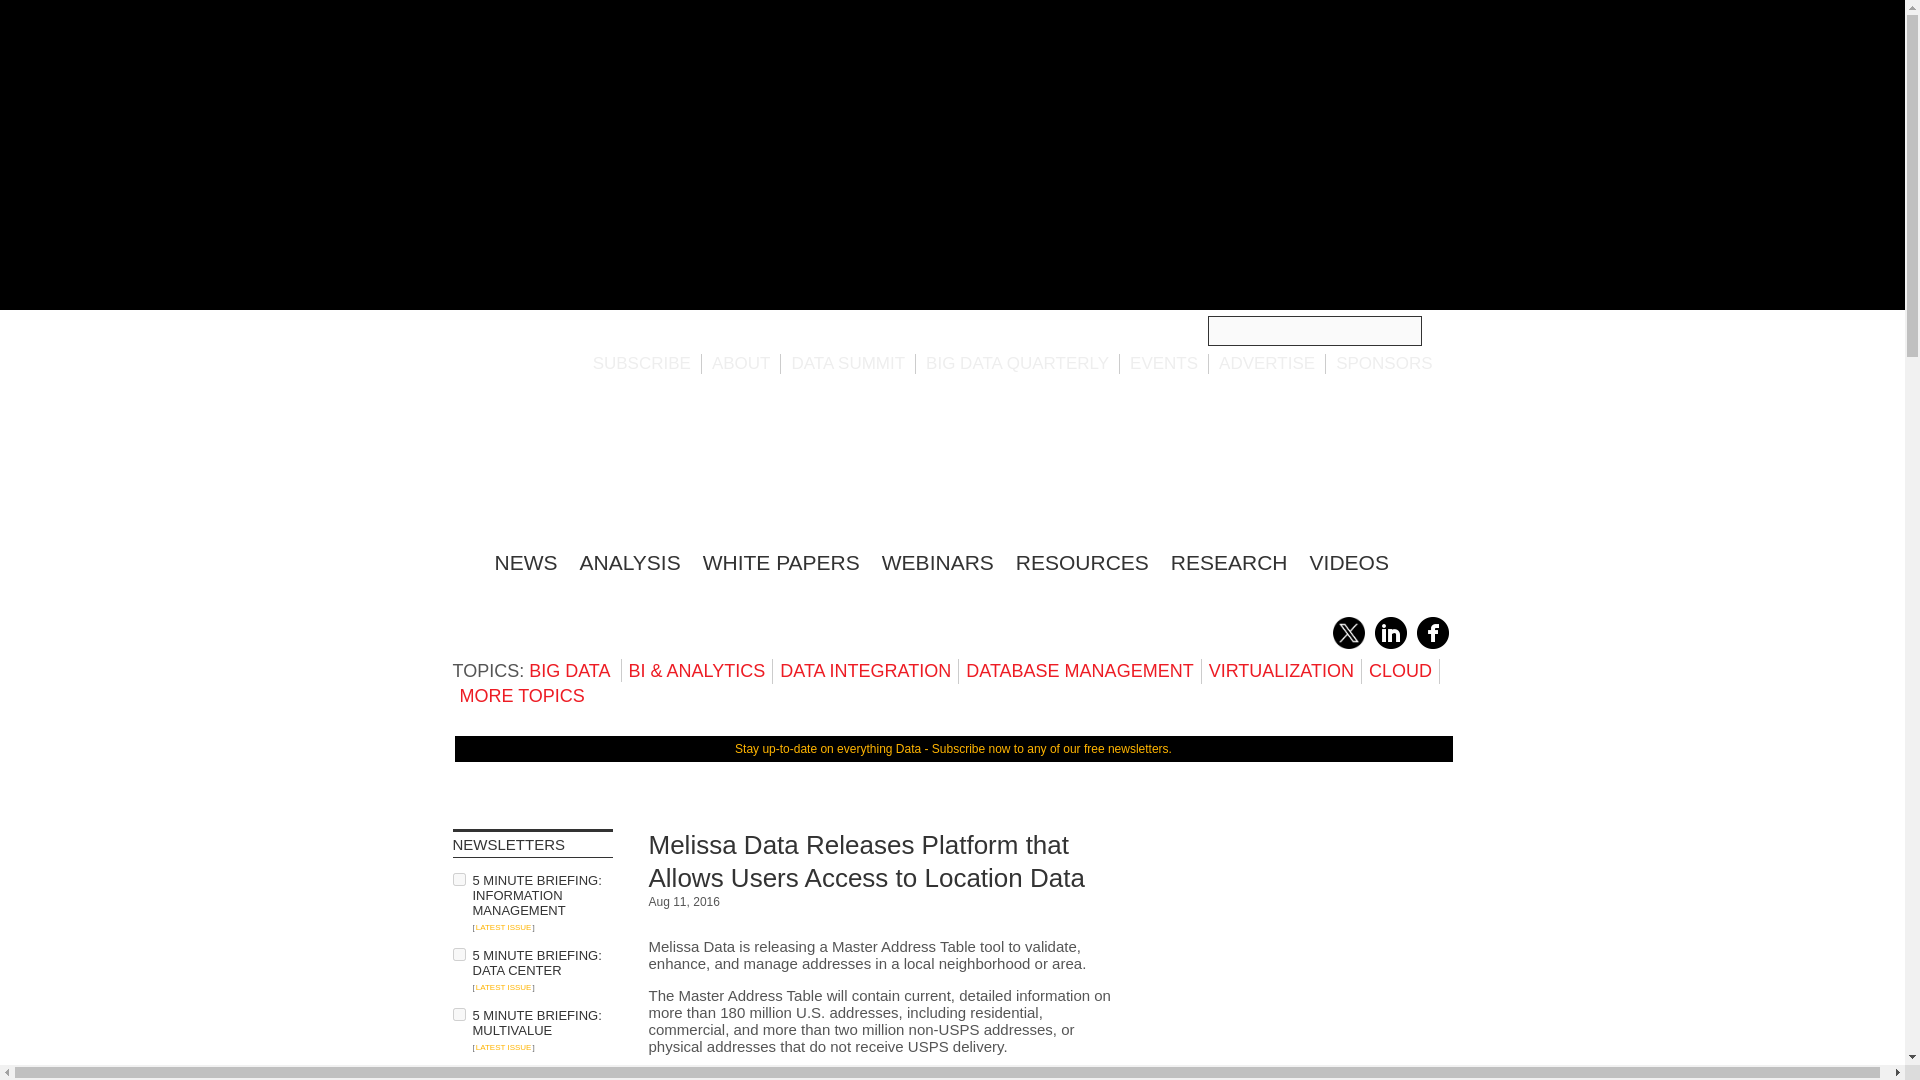 The height and width of the screenshot is (1080, 1920). I want to click on DBTA on Facebook, so click(1432, 645).